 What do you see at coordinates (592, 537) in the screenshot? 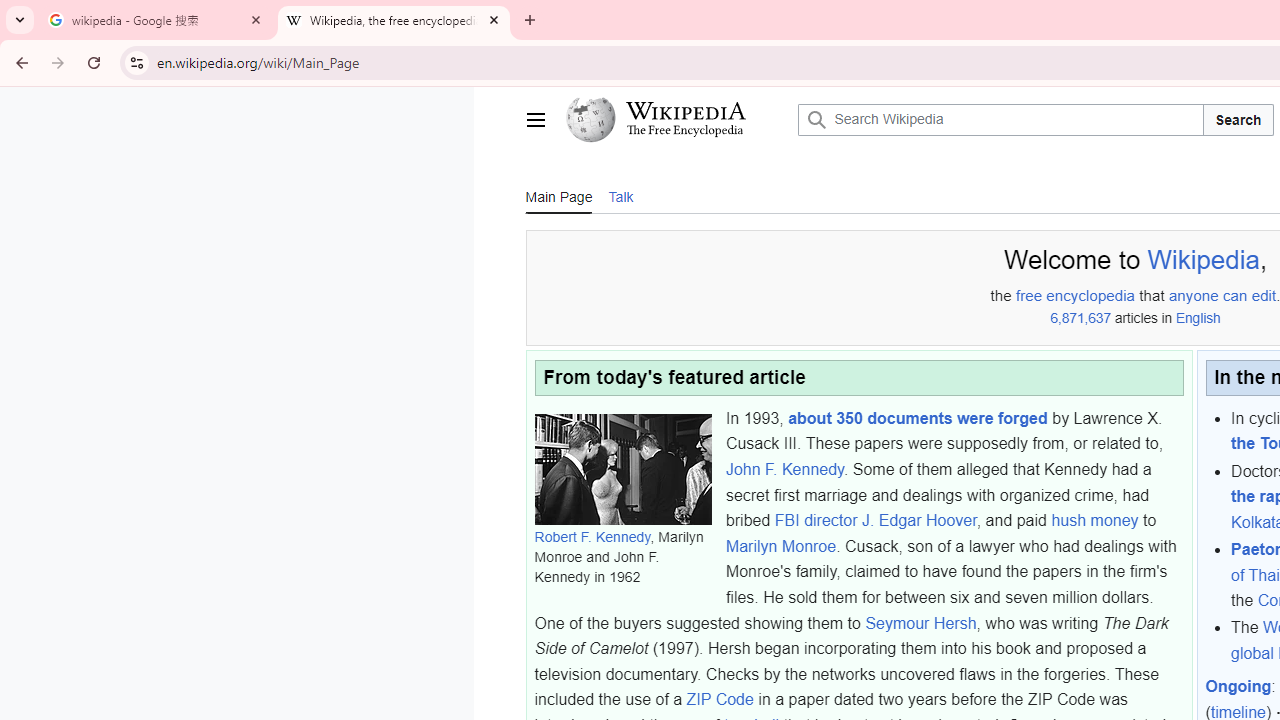
I see `Robert F. Kennedy` at bounding box center [592, 537].